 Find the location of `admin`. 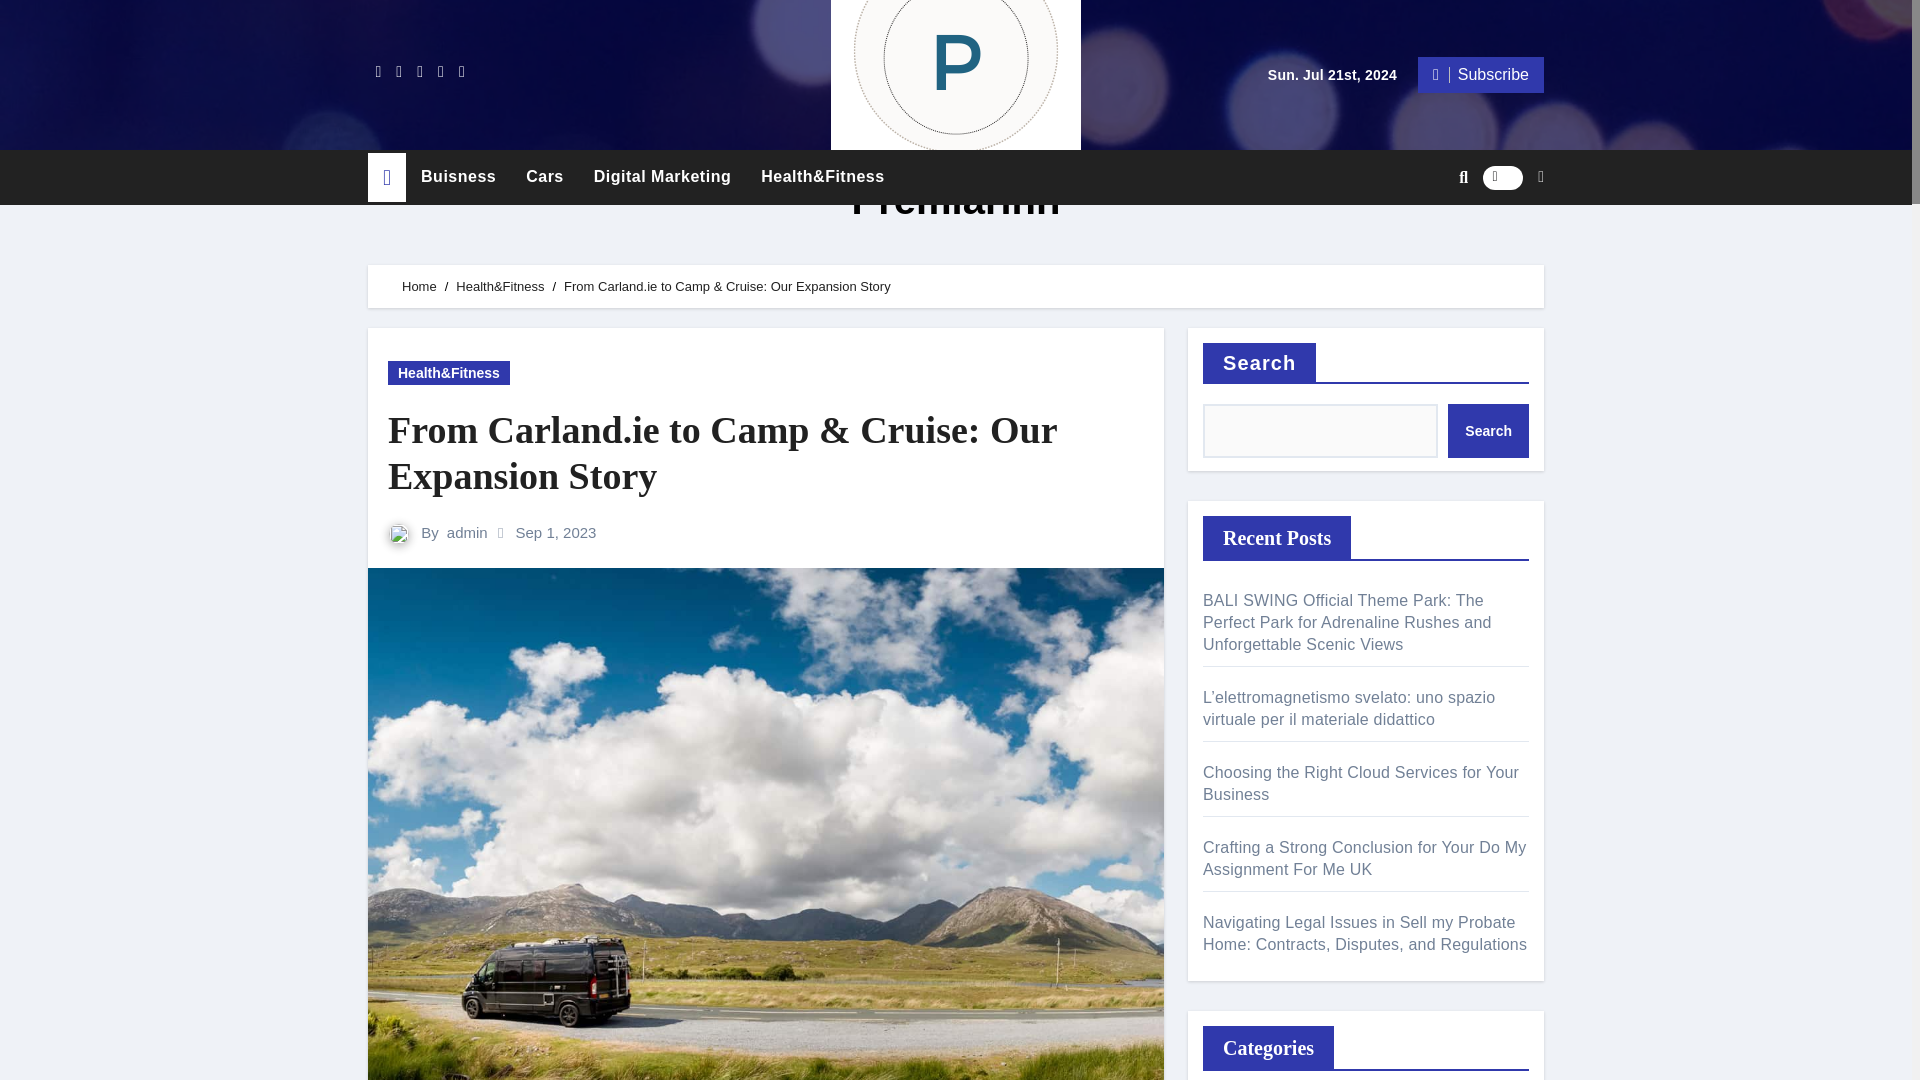

admin is located at coordinates (467, 532).